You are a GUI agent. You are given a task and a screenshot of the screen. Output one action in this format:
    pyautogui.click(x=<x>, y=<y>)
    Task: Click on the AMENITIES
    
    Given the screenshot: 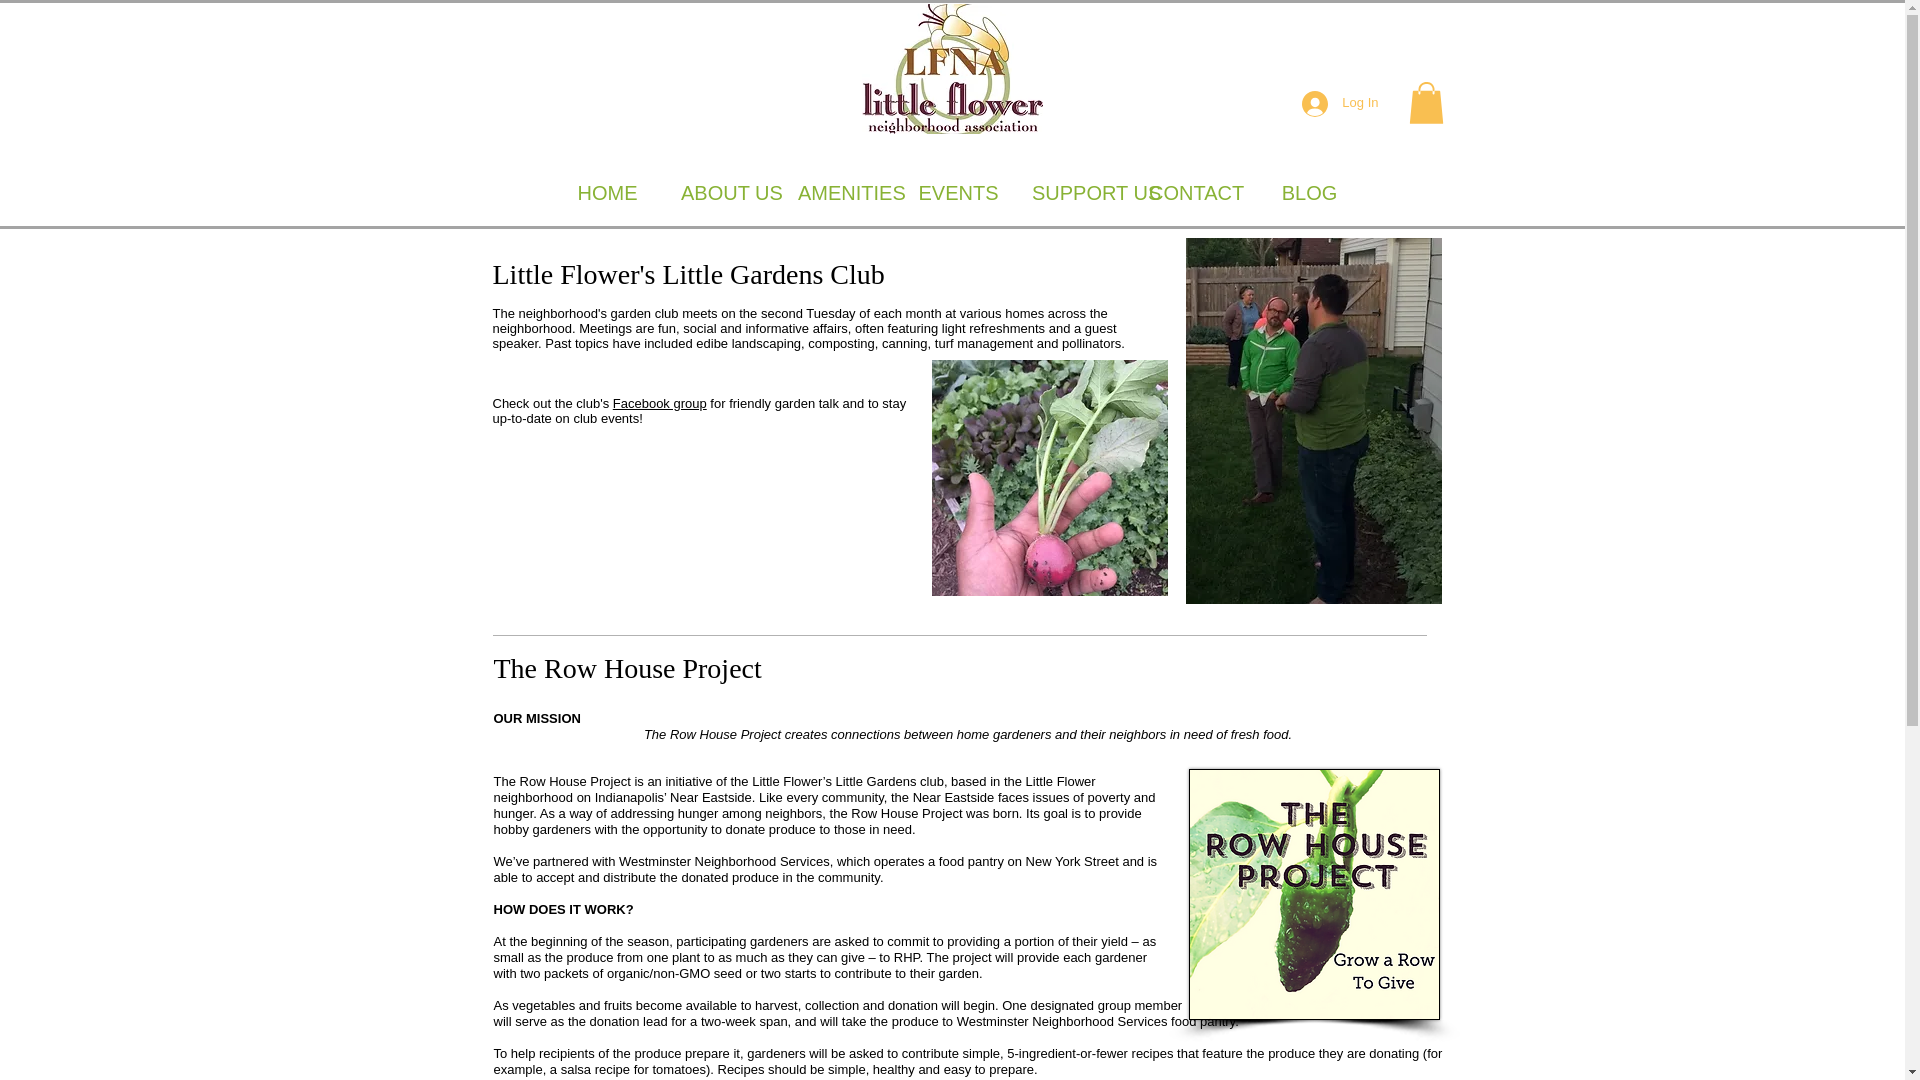 What is the action you would take?
    pyautogui.click(x=842, y=192)
    